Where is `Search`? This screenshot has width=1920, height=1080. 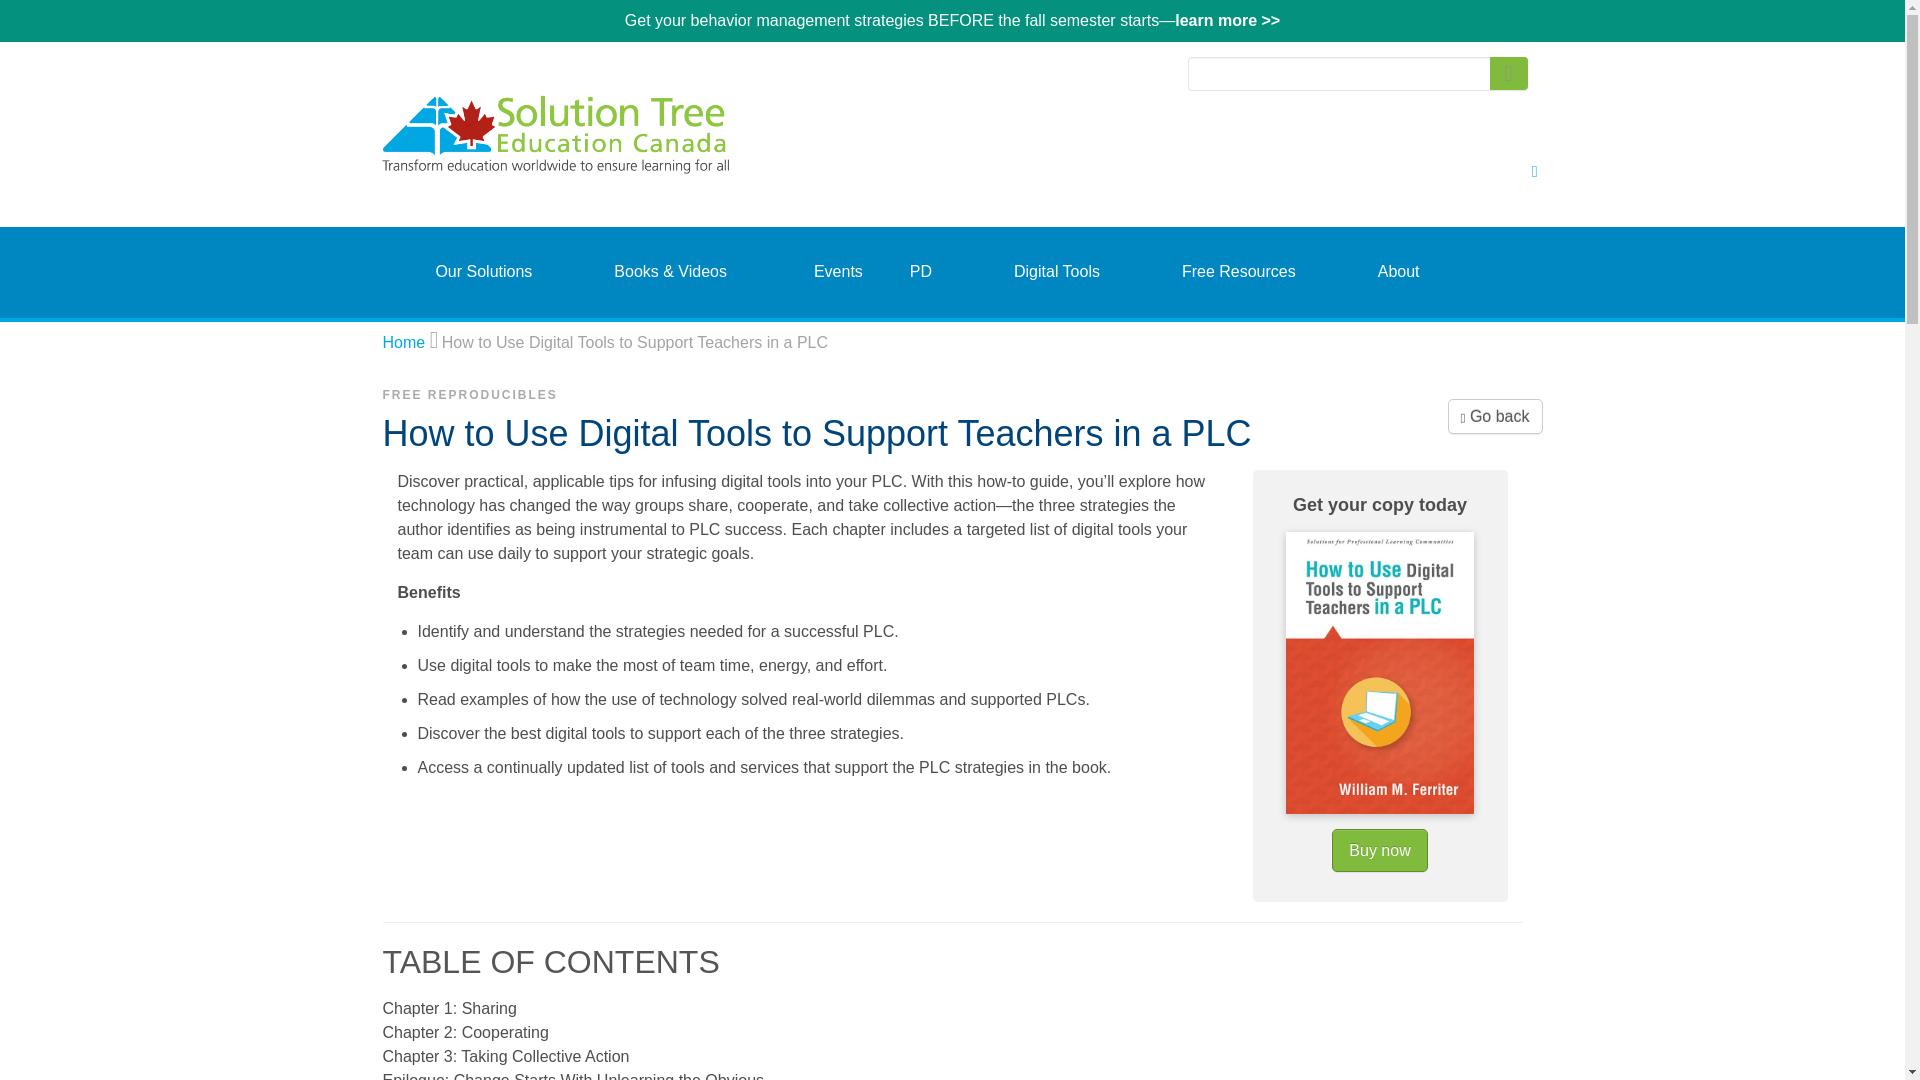
Search is located at coordinates (1508, 73).